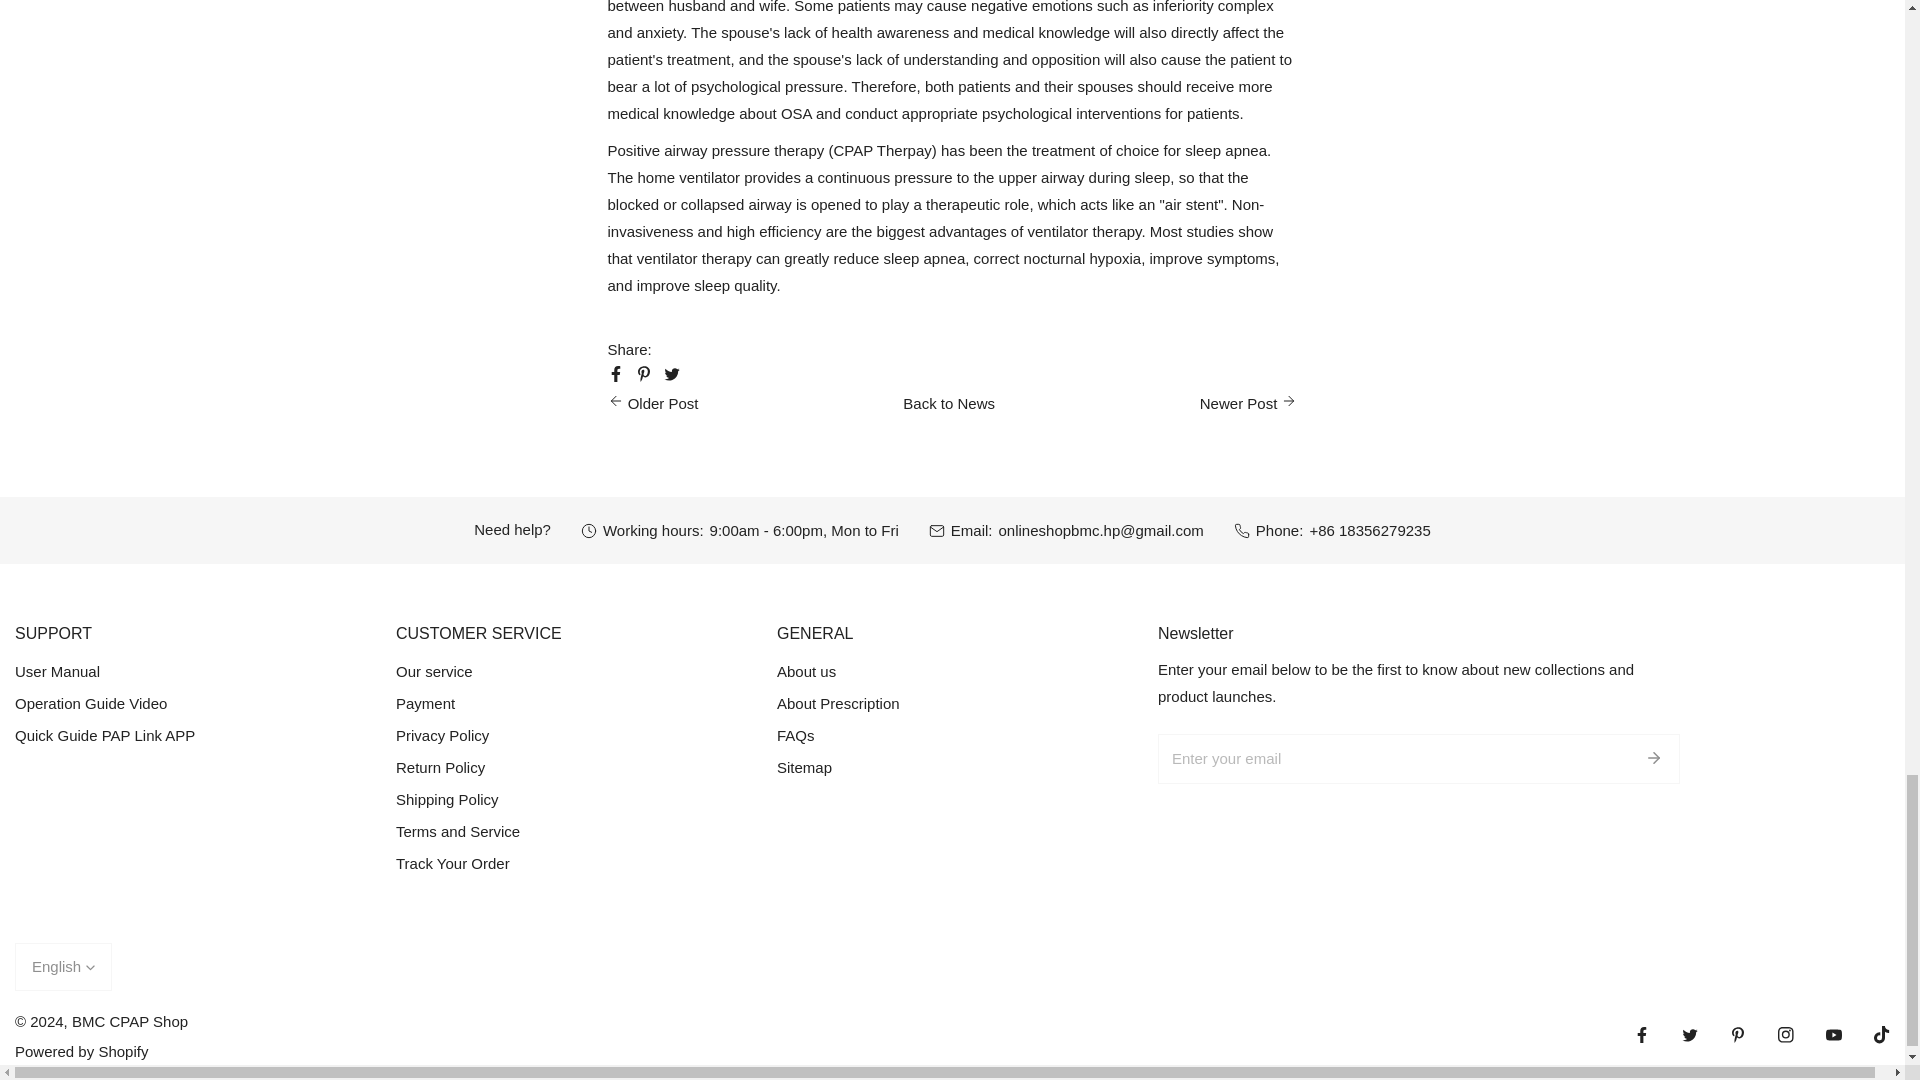 Image resolution: width=1920 pixels, height=1080 pixels. I want to click on Twitter, so click(1690, 1034).